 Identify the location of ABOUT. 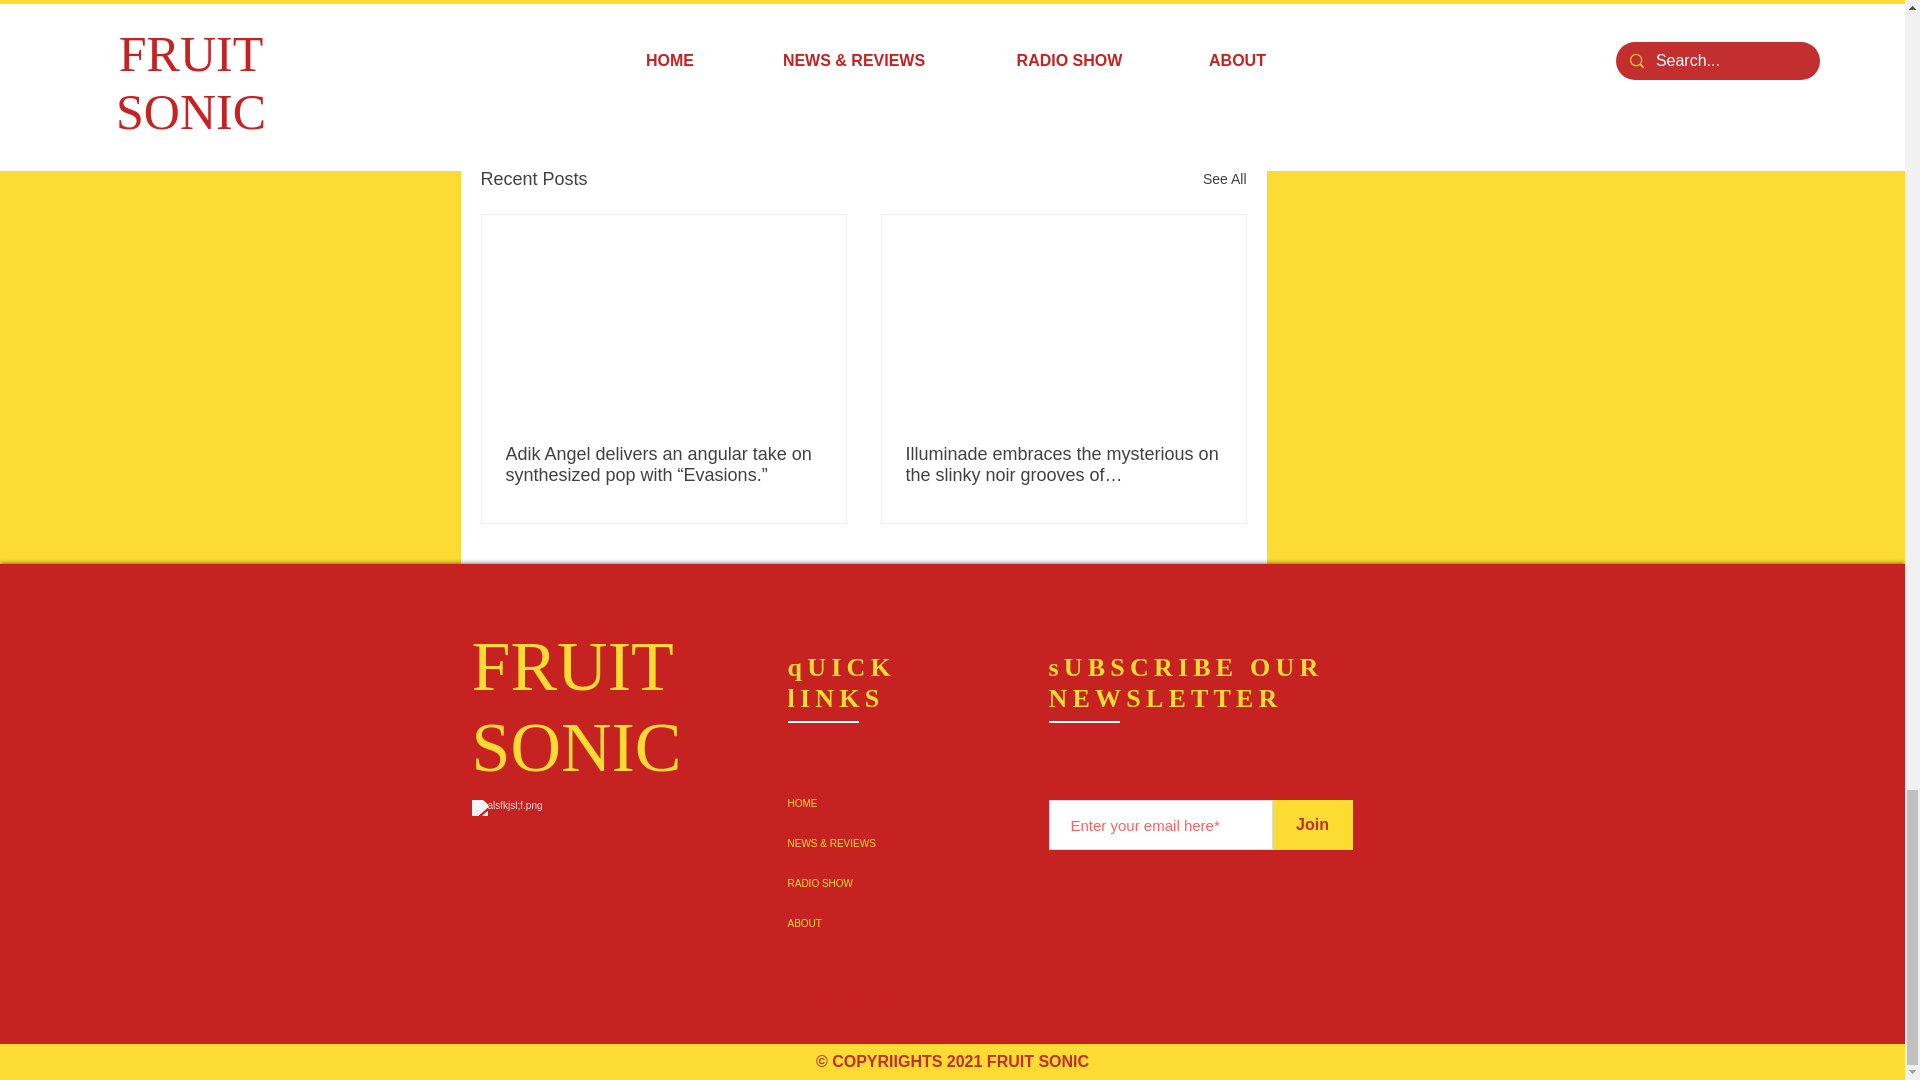
(894, 923).